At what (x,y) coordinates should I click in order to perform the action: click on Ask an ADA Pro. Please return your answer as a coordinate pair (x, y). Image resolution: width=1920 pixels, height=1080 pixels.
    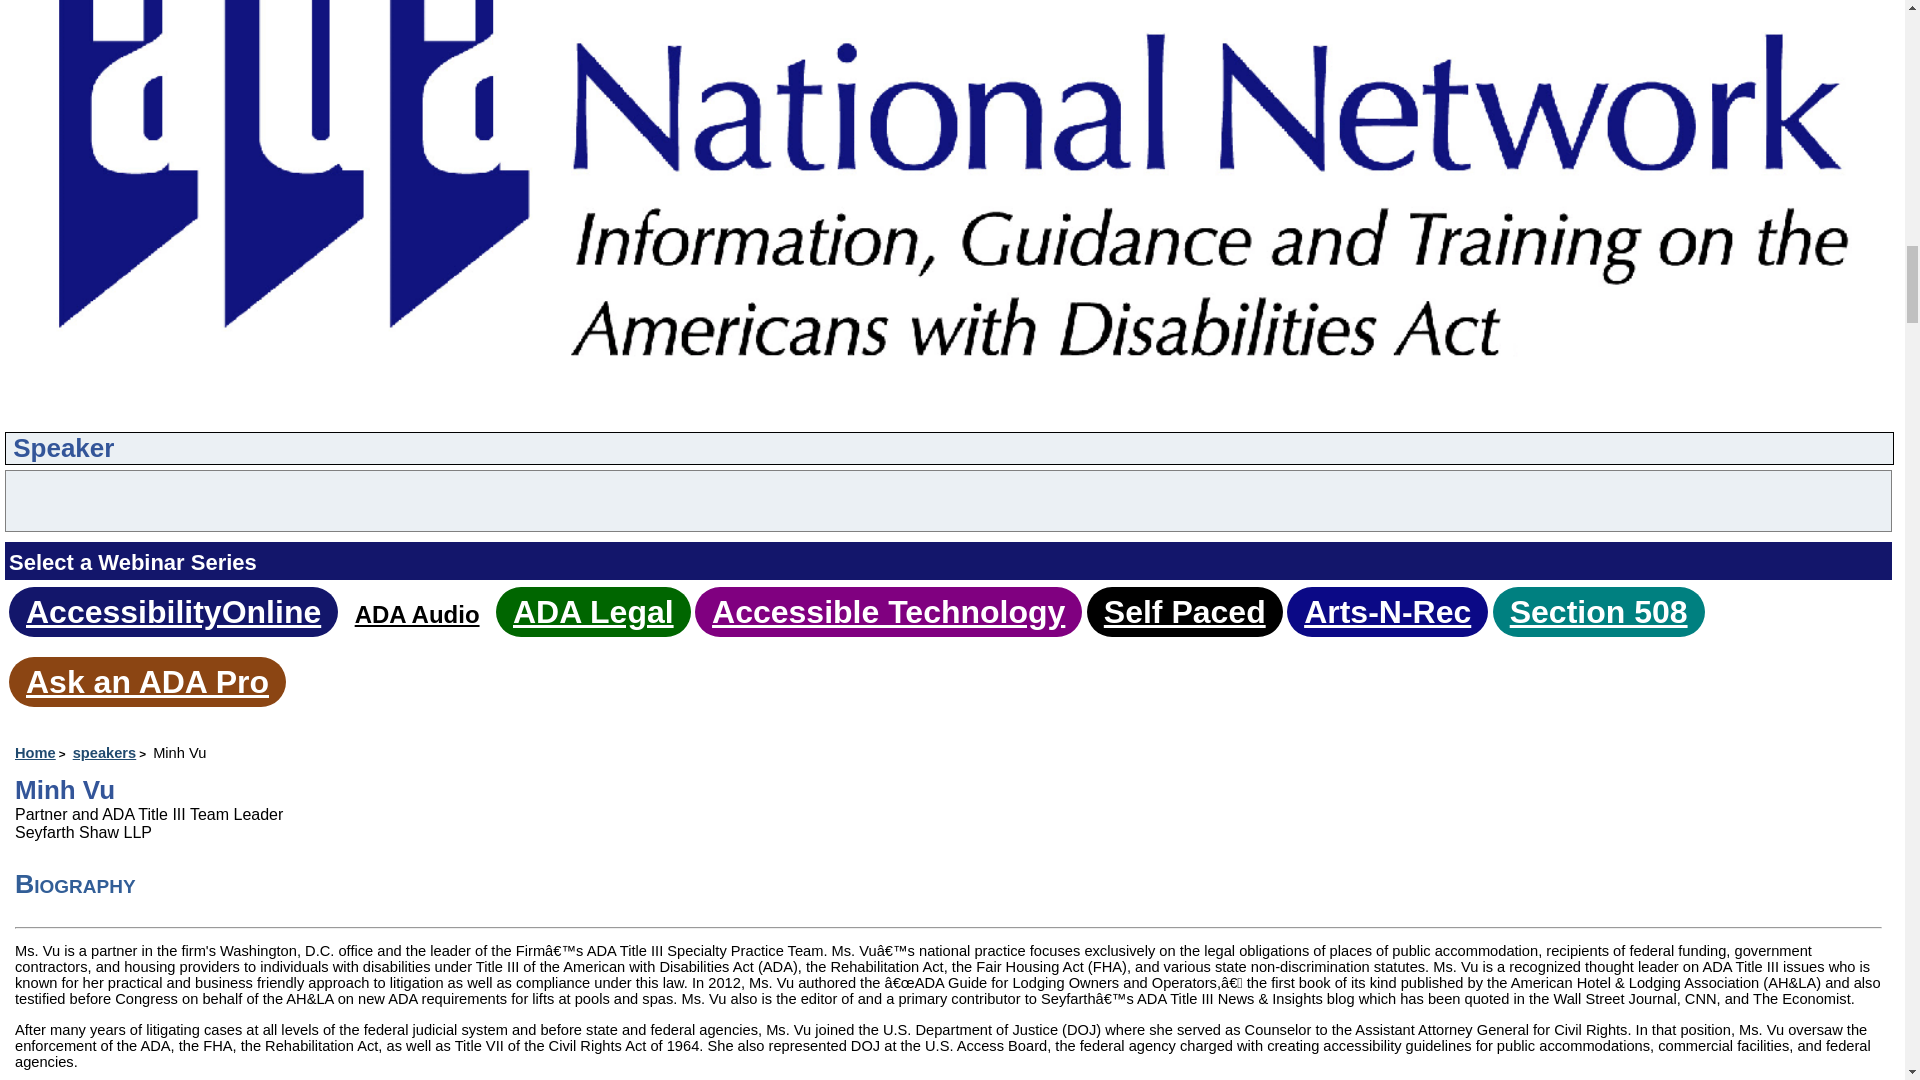
    Looking at the image, I should click on (147, 682).